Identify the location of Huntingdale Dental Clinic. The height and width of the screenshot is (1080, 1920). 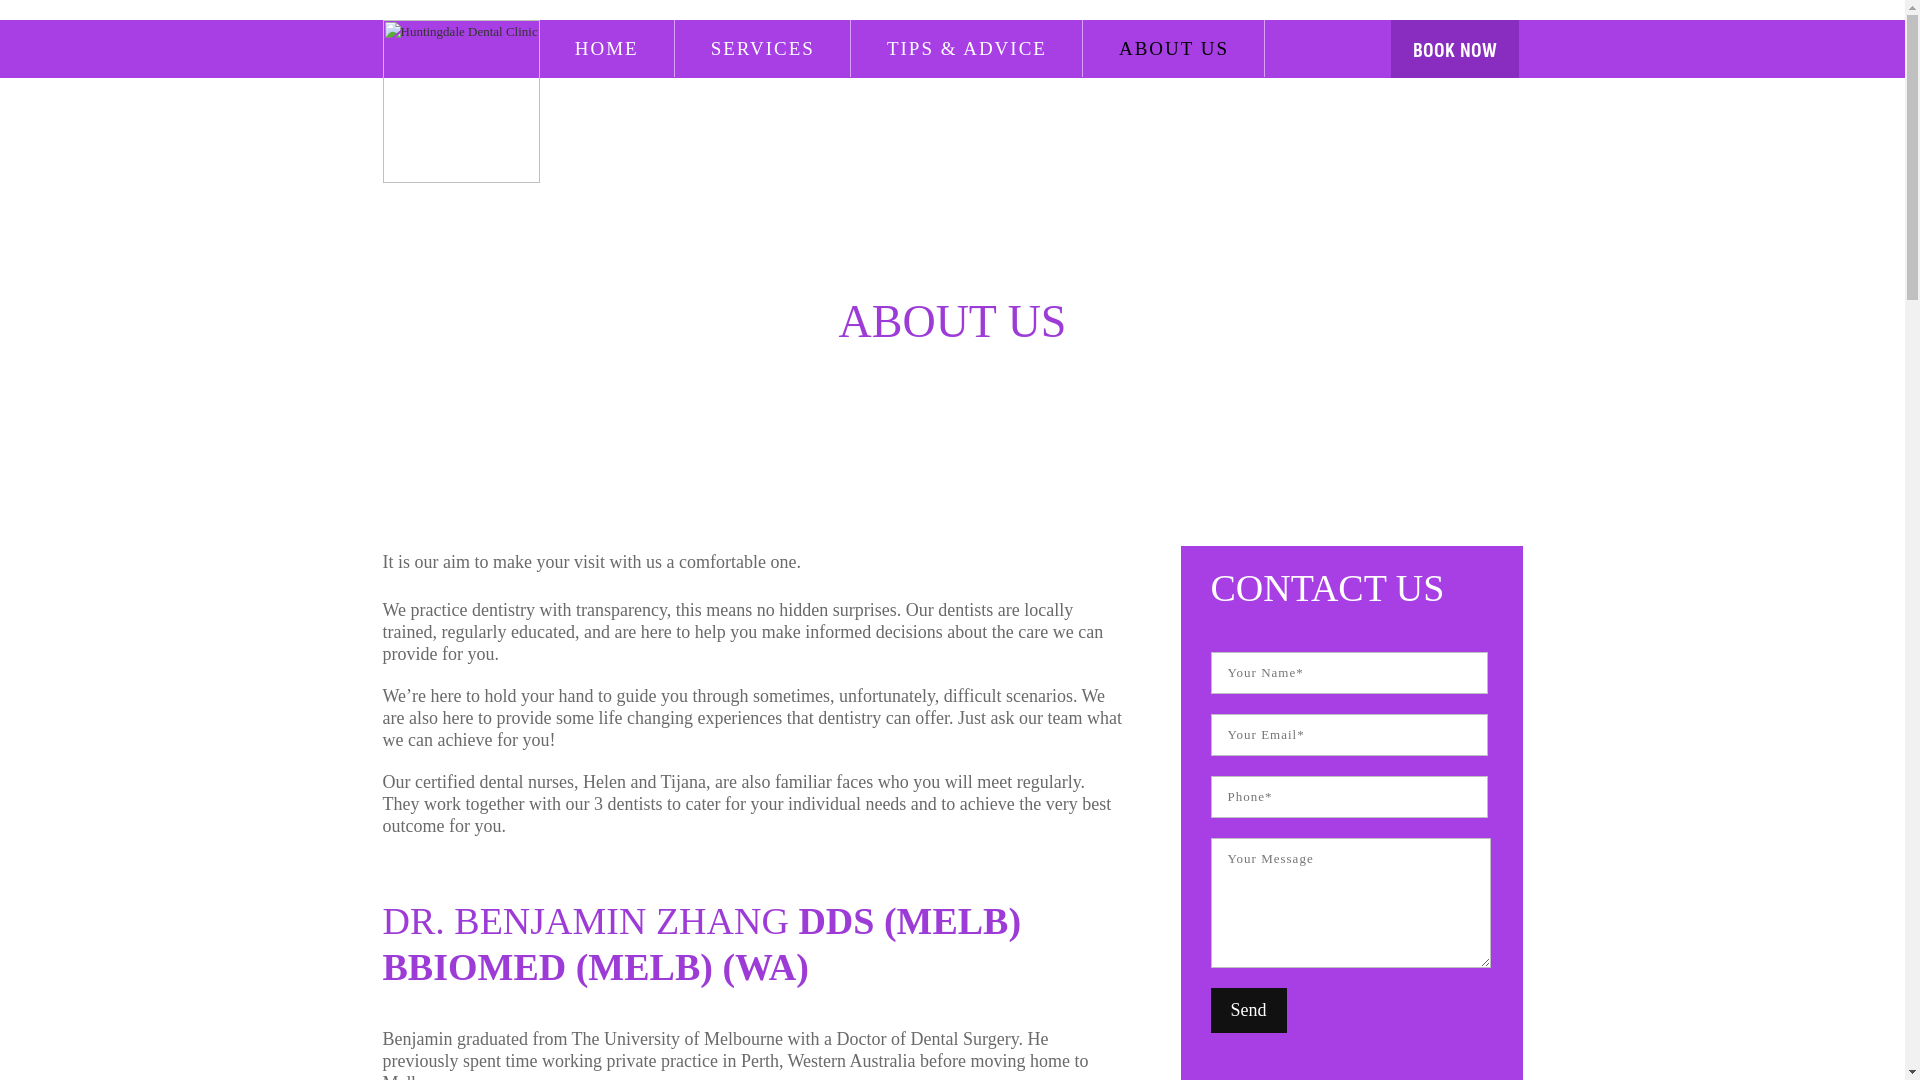
(460, 102).